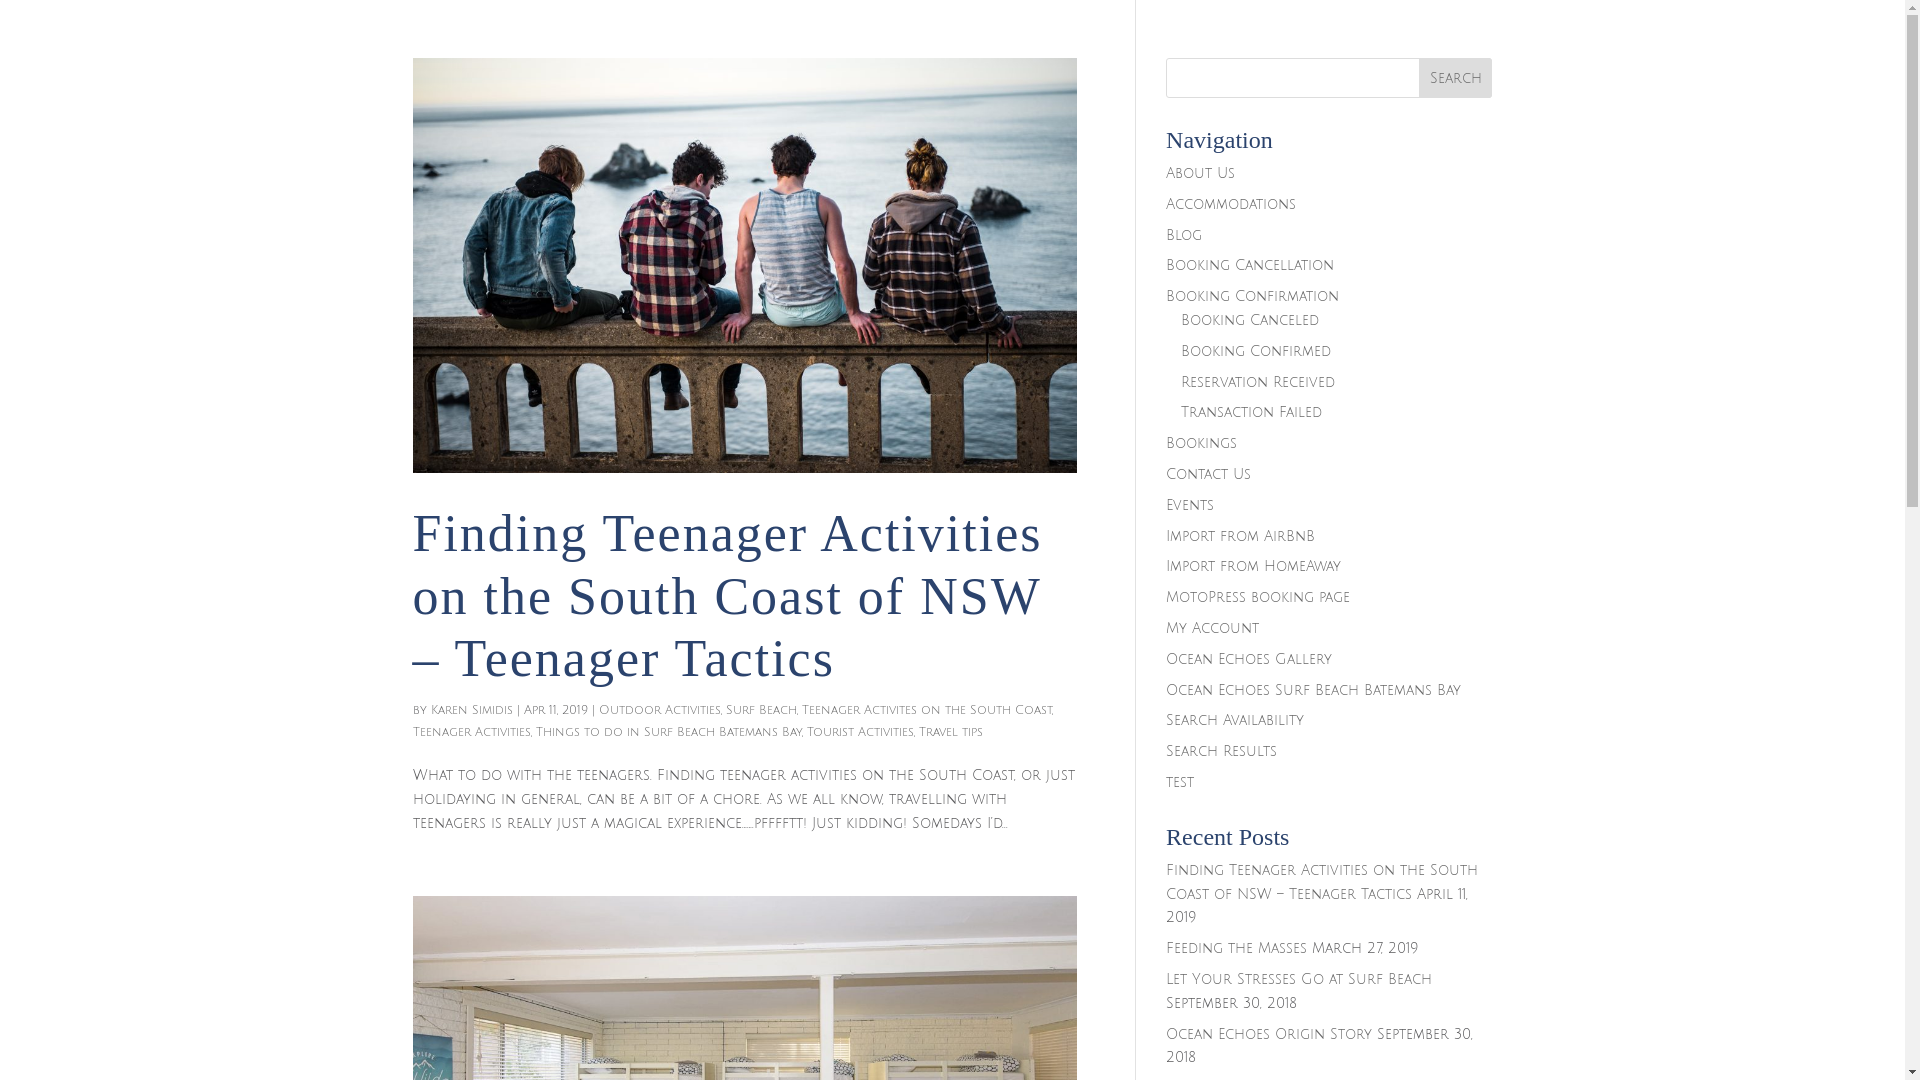  I want to click on Ocean Echoes Surf Beach Batemans Bay, so click(1314, 690).